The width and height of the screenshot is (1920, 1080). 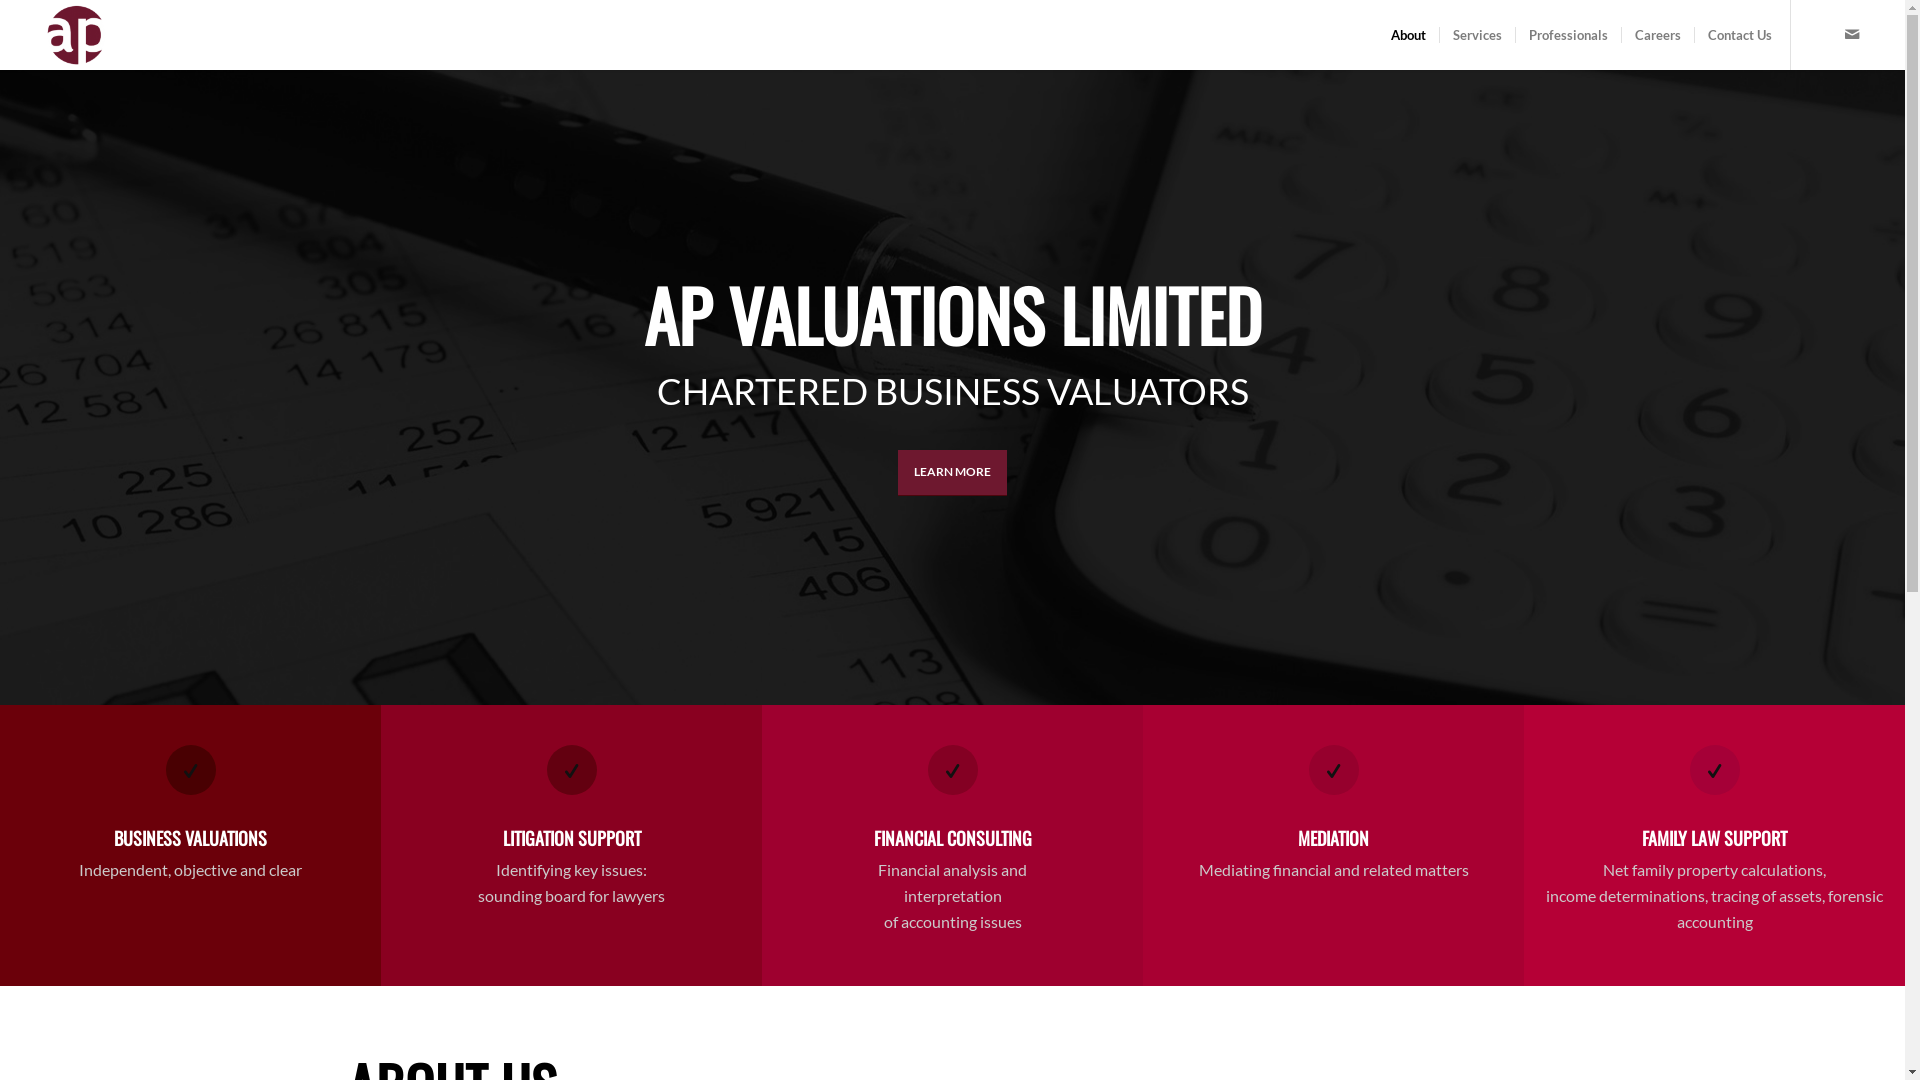 What do you see at coordinates (1477, 35) in the screenshot?
I see `Services` at bounding box center [1477, 35].